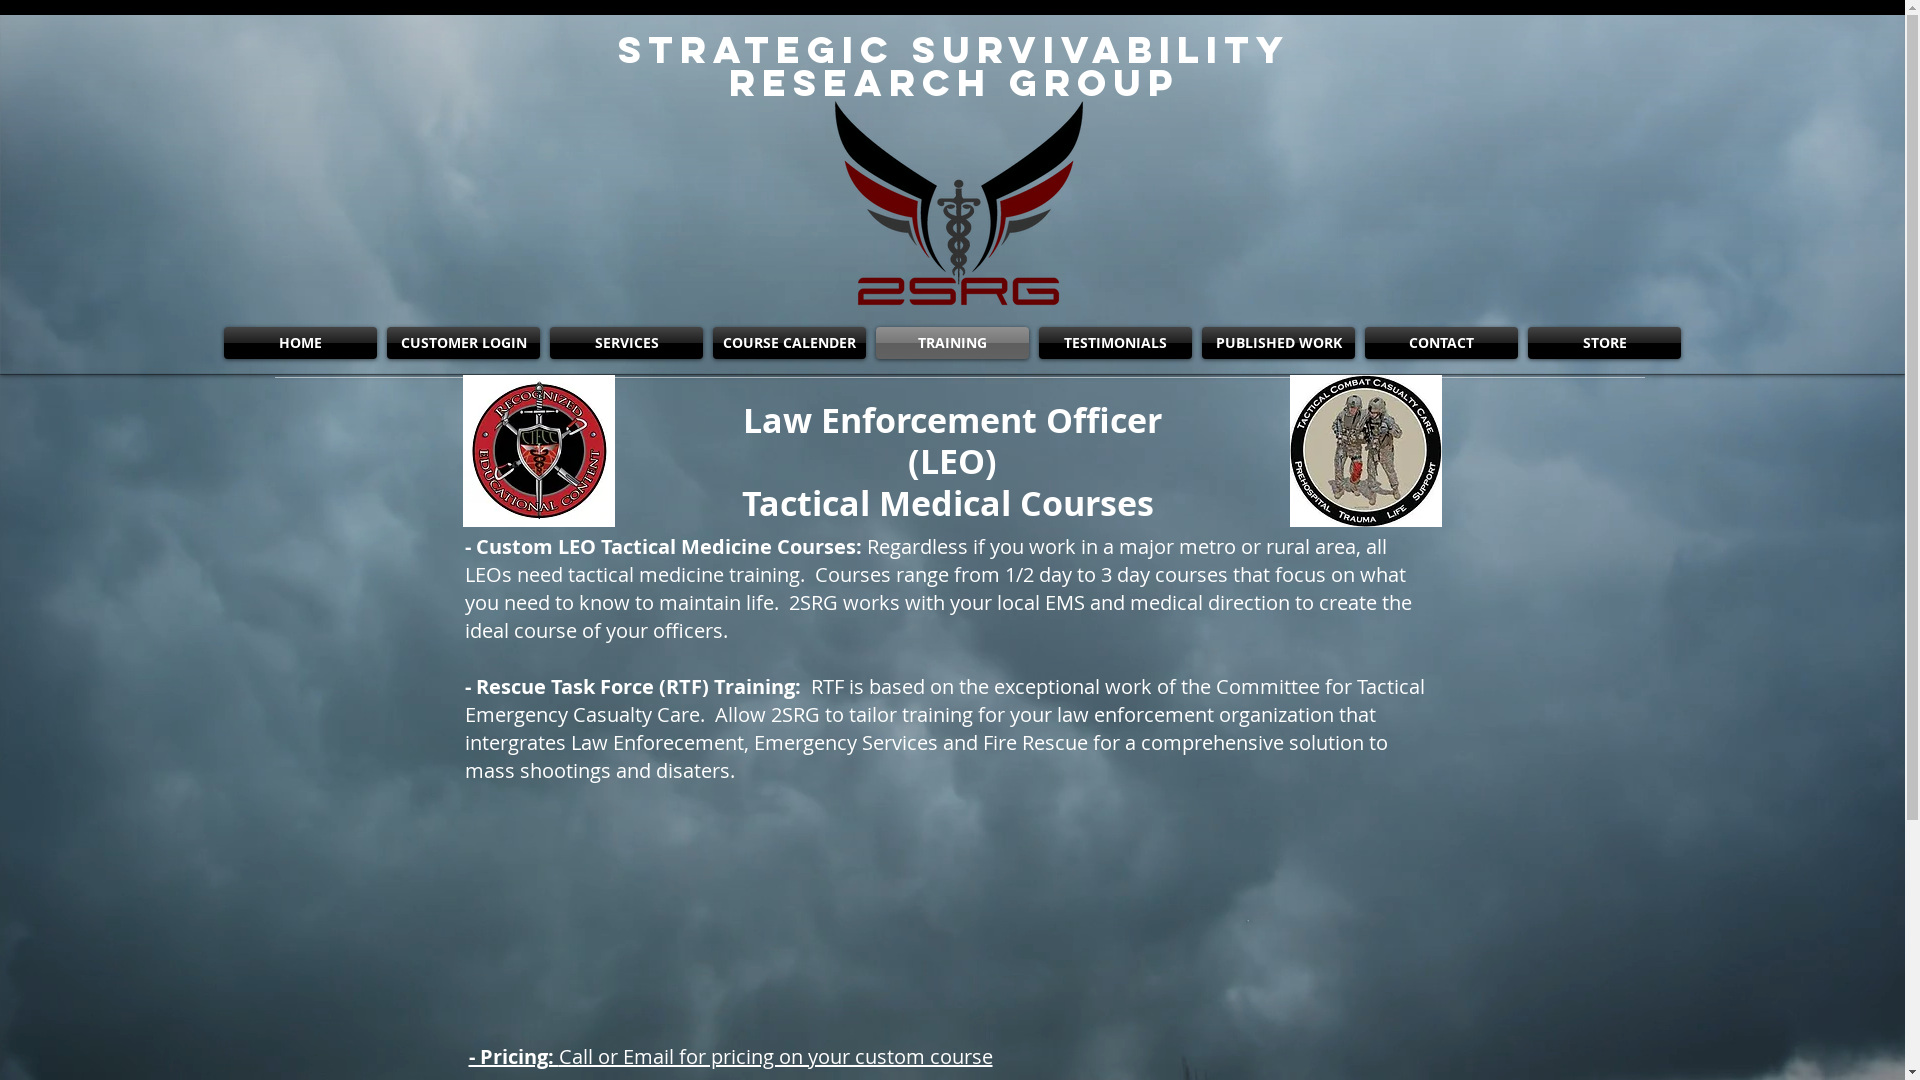 The height and width of the screenshot is (1080, 1920). Describe the element at coordinates (538, 450) in the screenshot. I see `LOGO C-TECC REP.jpg` at that location.